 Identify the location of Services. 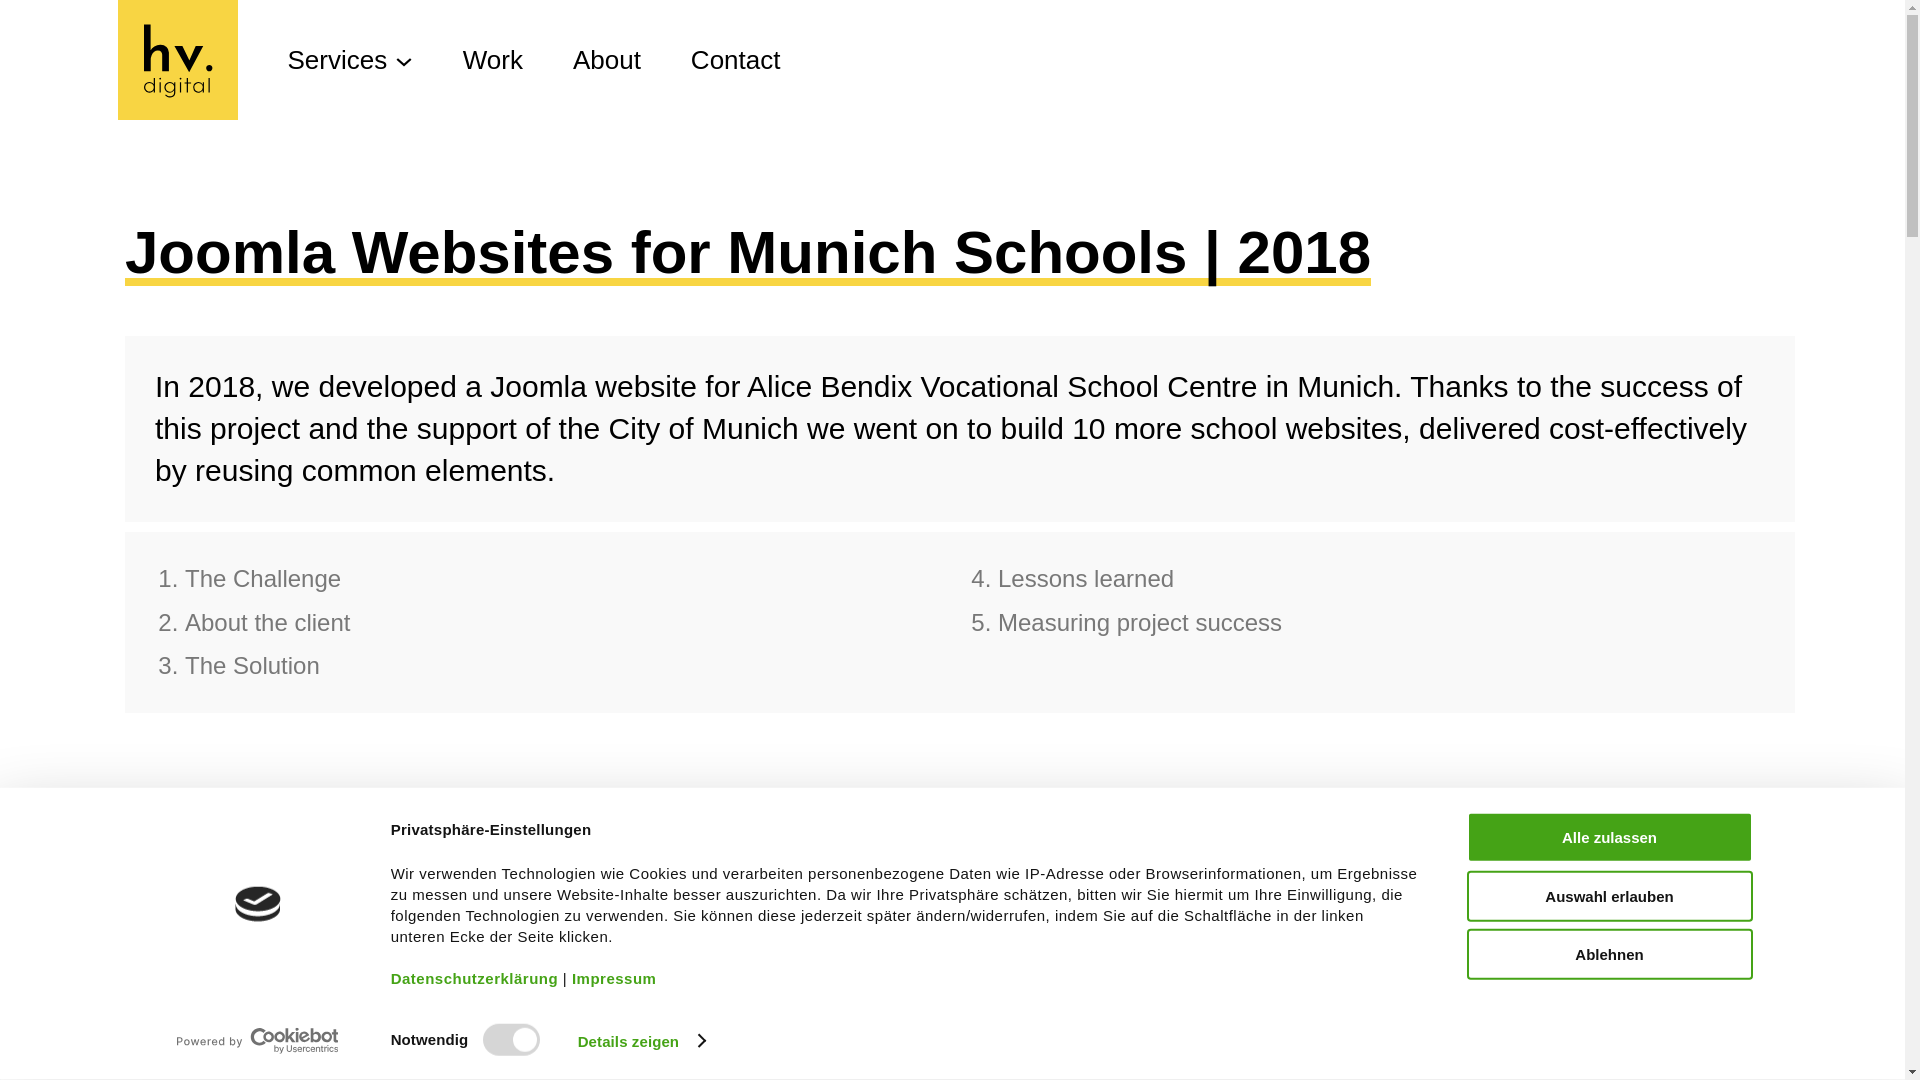
(312, 60).